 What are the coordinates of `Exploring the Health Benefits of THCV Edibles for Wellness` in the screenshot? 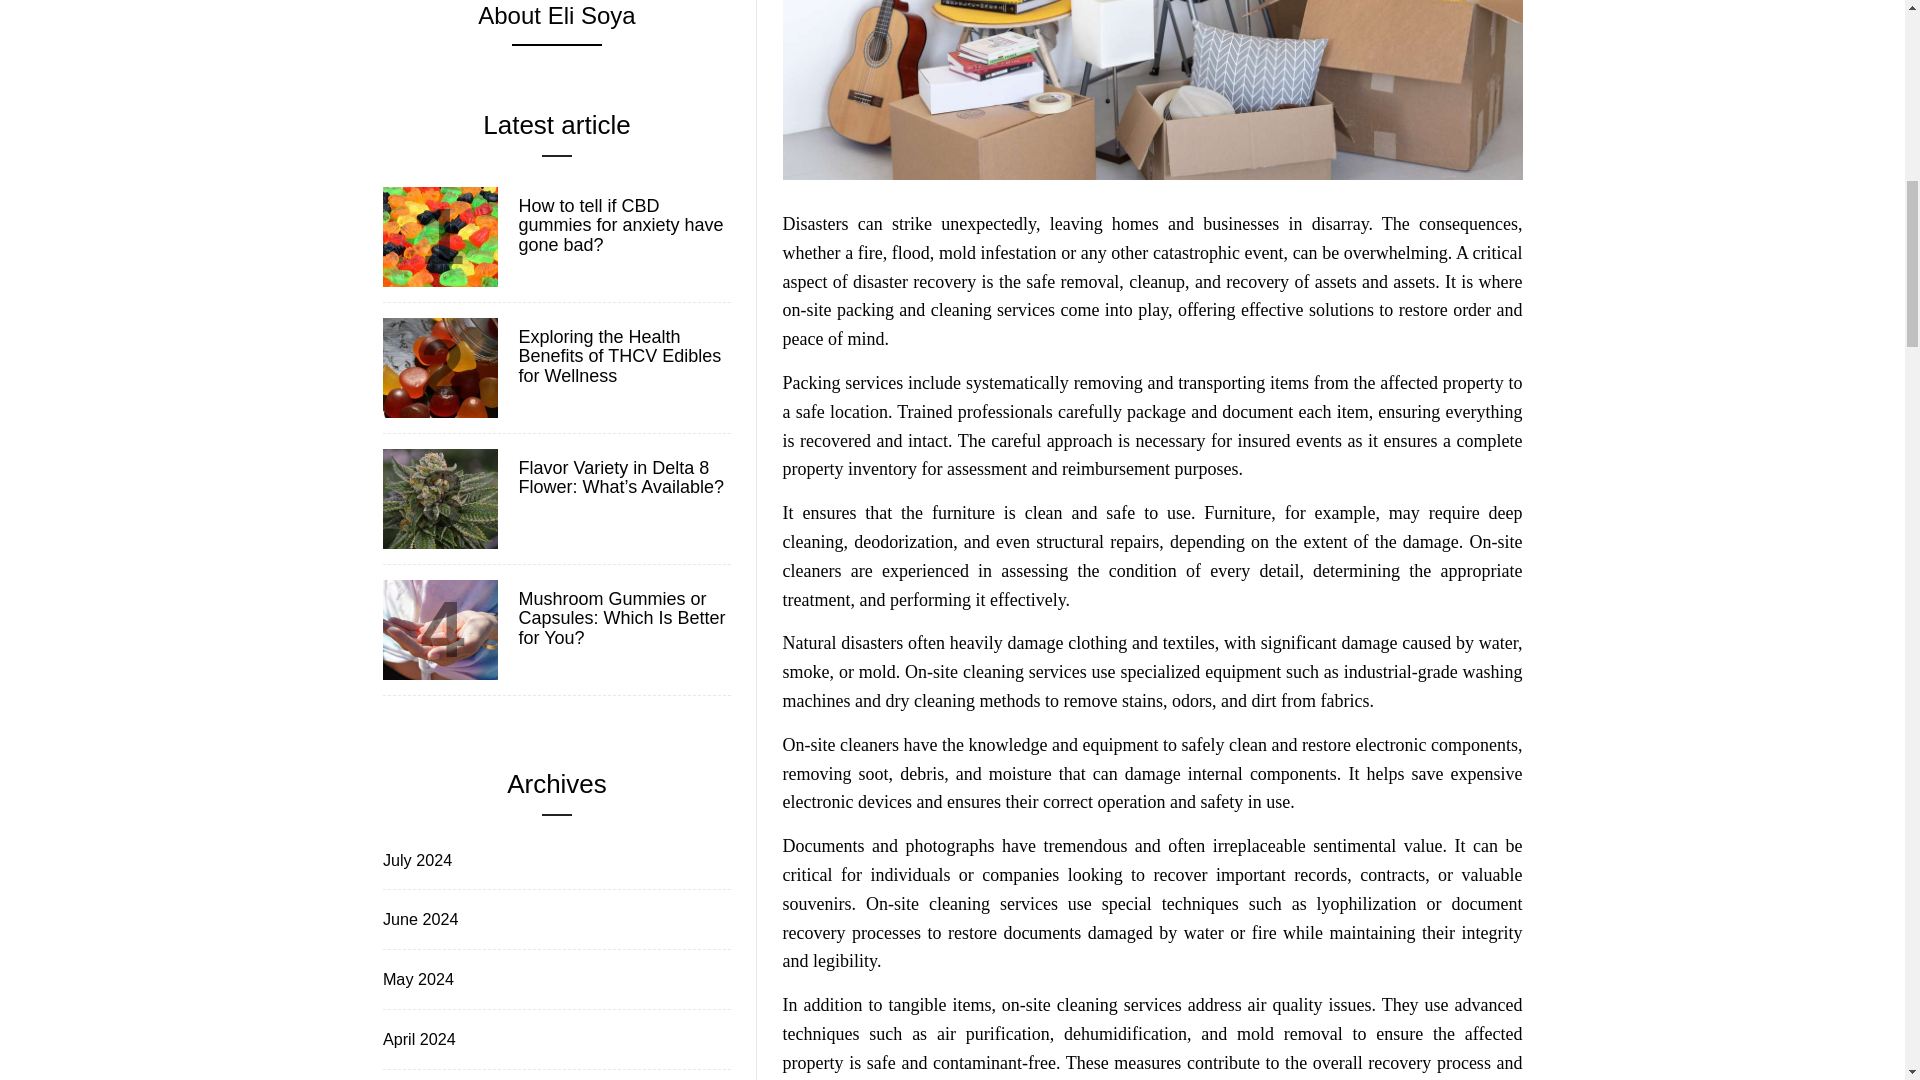 It's located at (622, 357).